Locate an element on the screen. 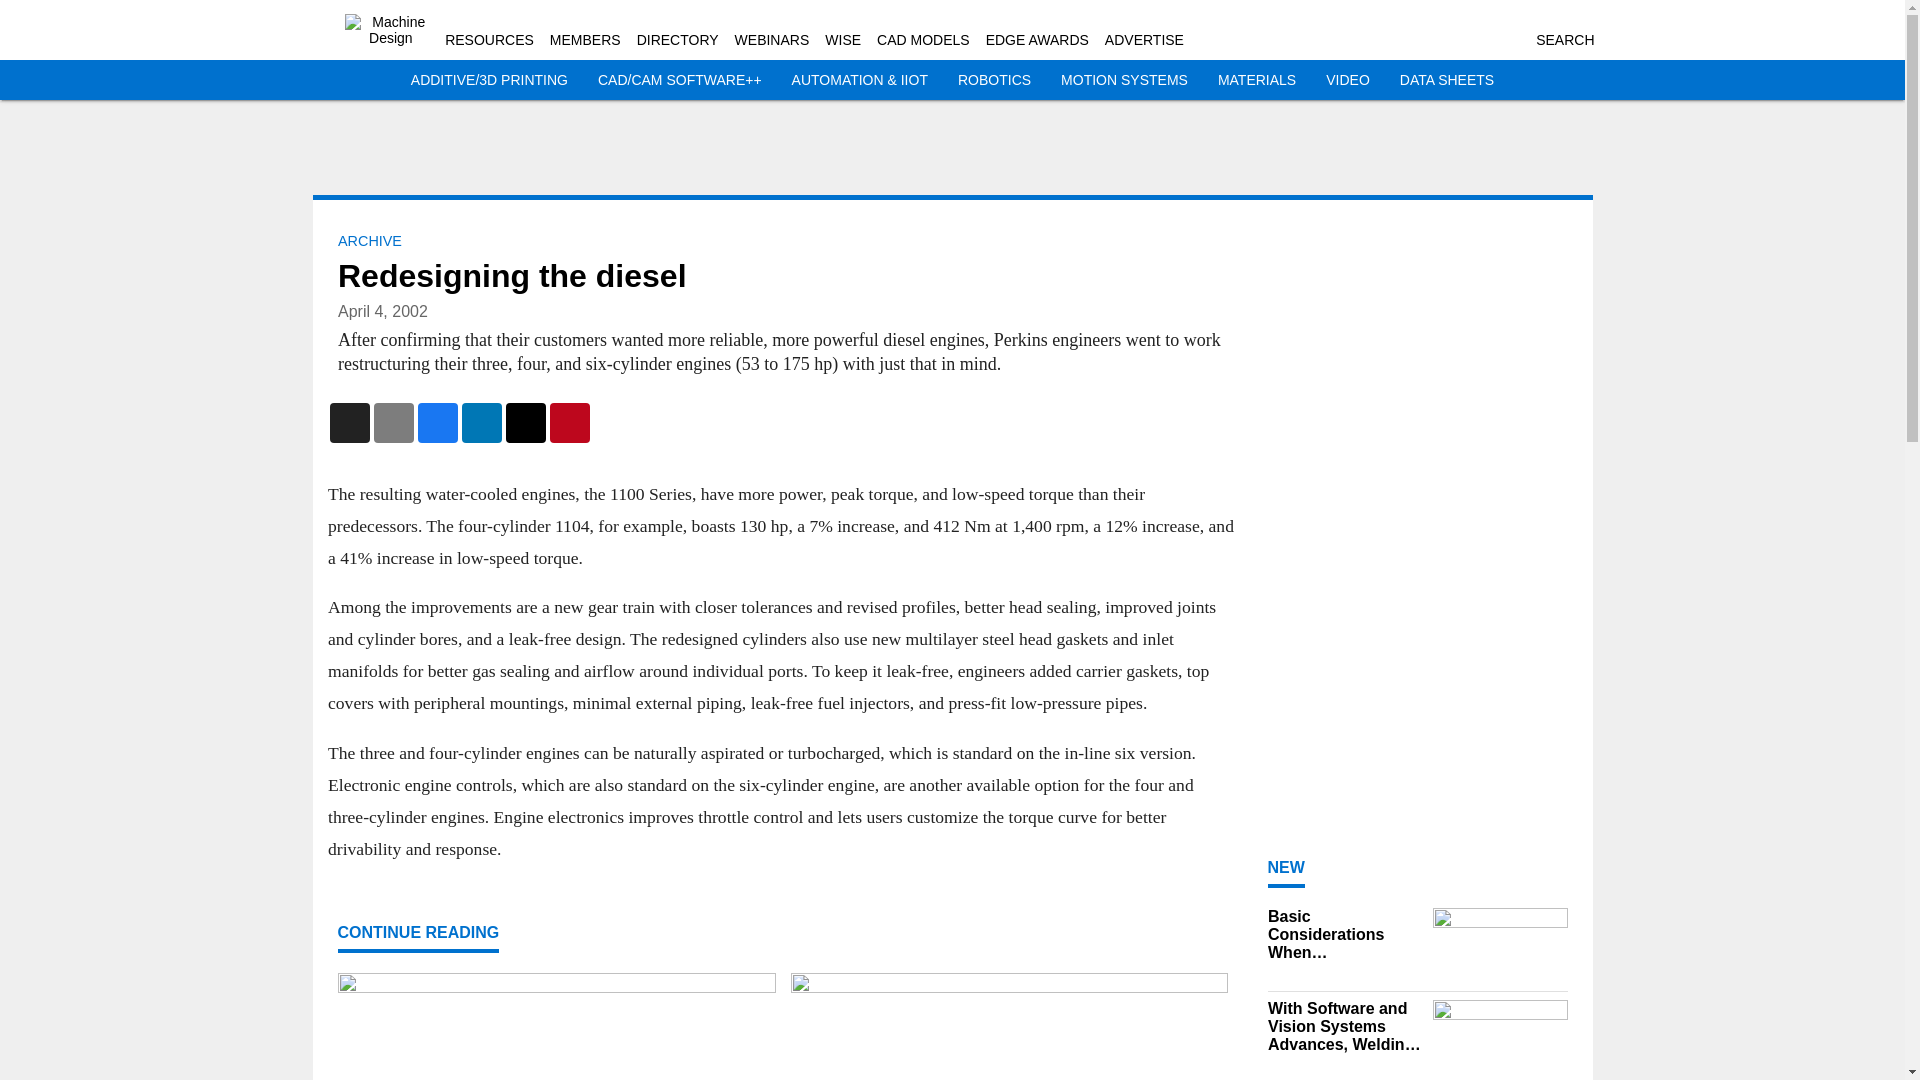  ROBOTICS is located at coordinates (994, 80).